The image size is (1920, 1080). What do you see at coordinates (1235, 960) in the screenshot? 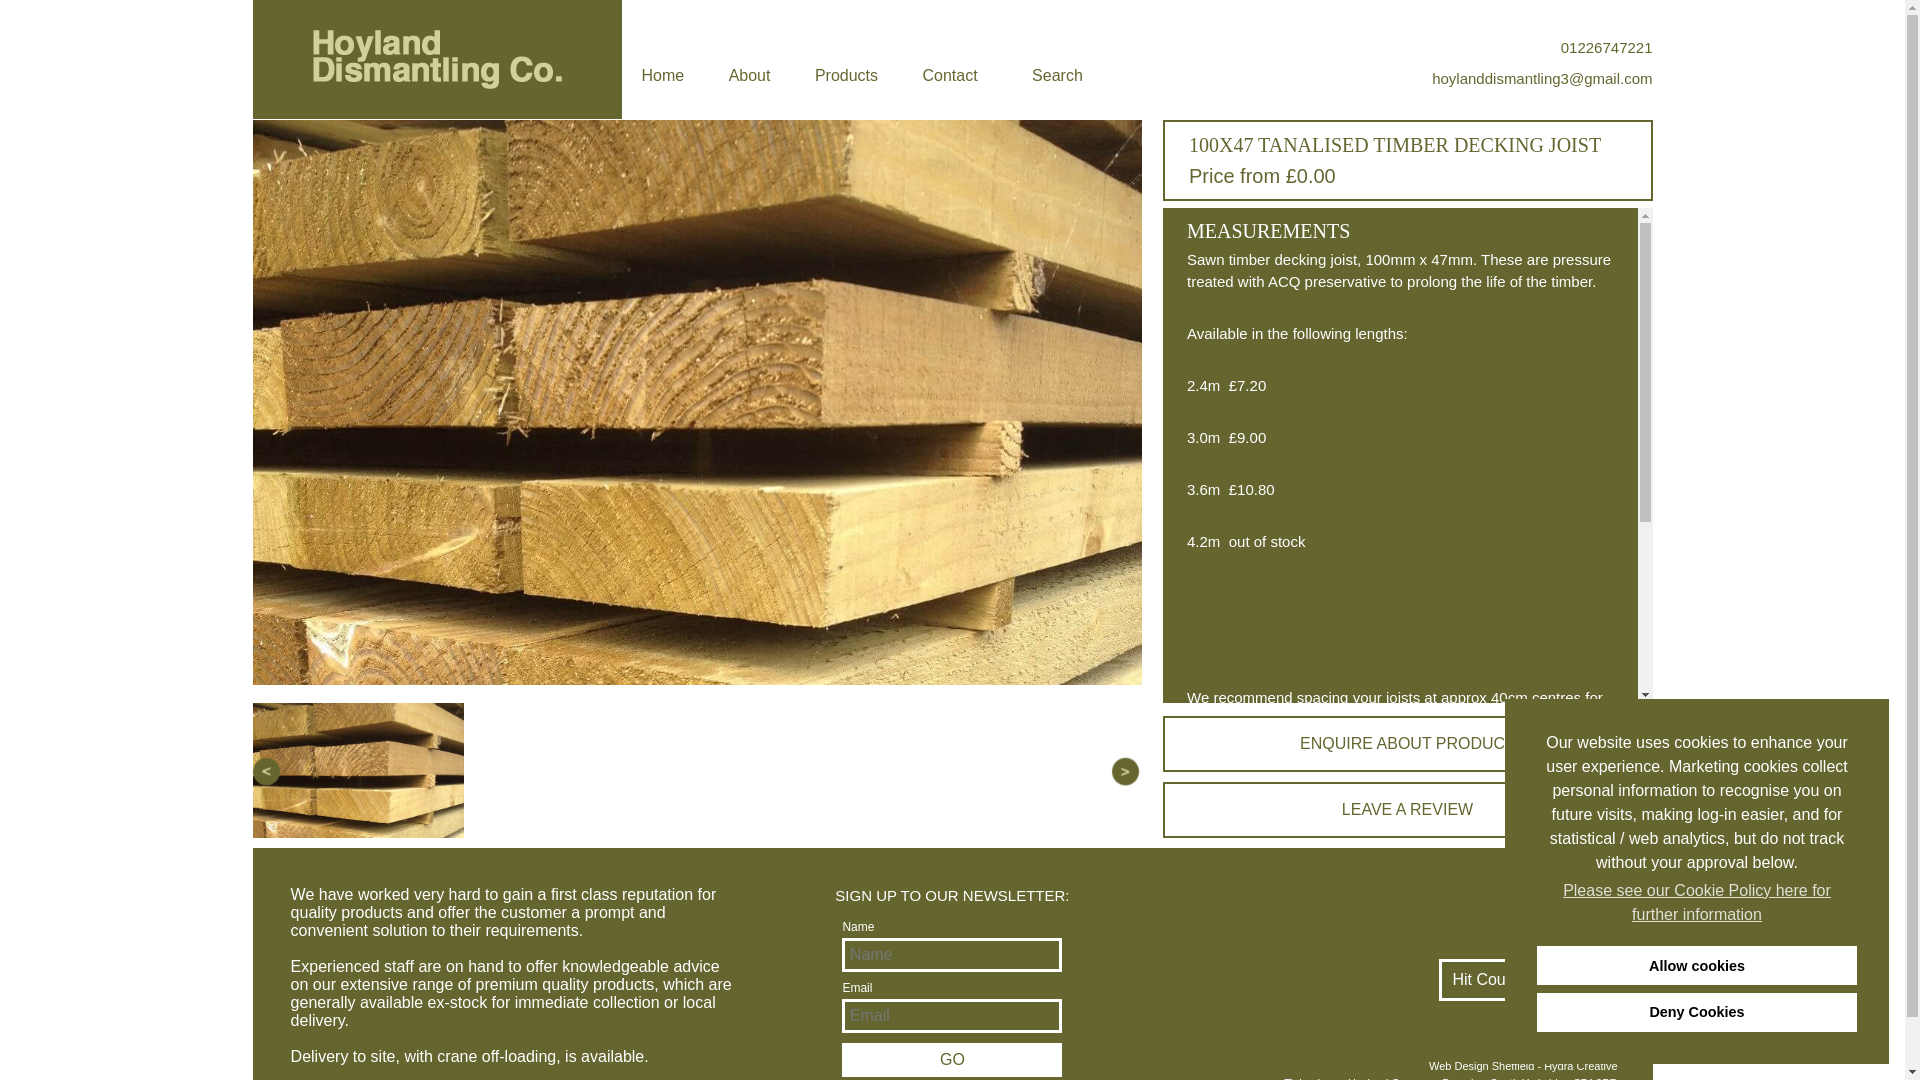
I see `Joist Hangers` at bounding box center [1235, 960].